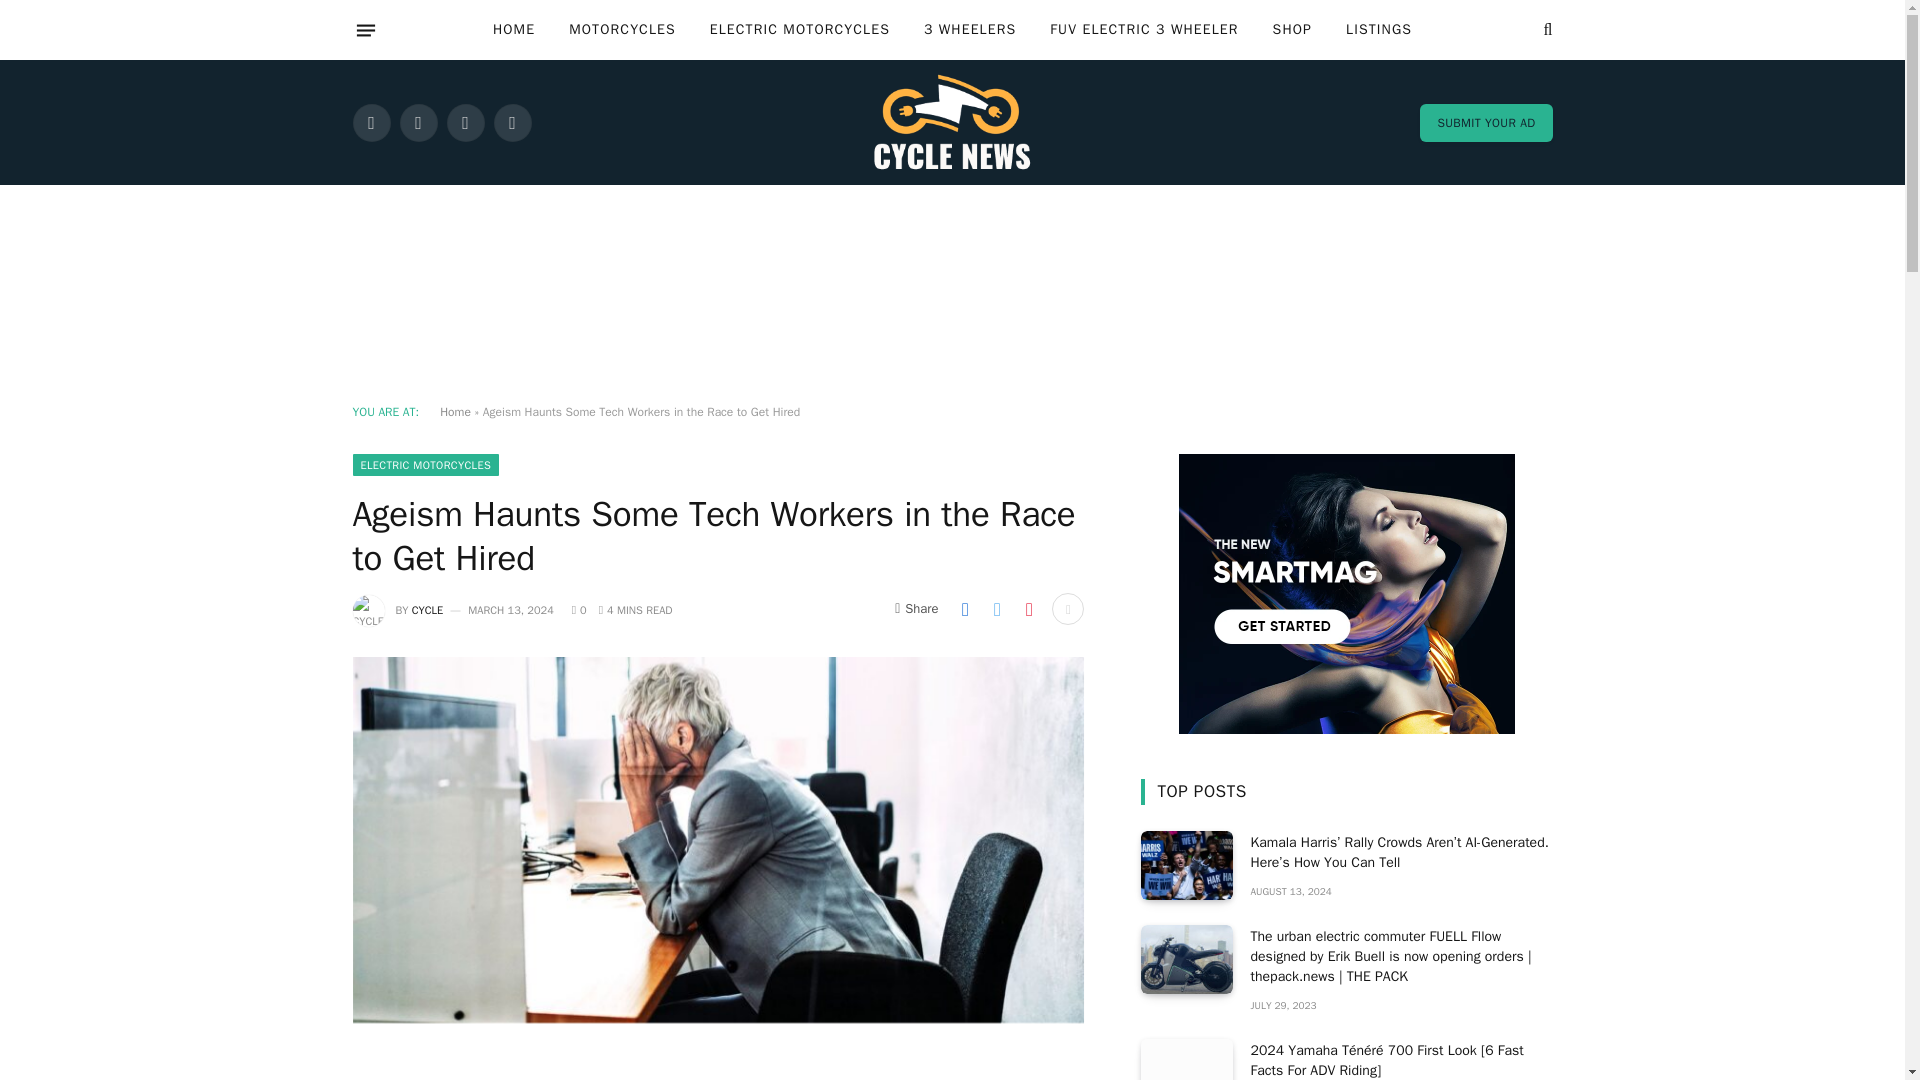  I want to click on Instagram, so click(464, 122).